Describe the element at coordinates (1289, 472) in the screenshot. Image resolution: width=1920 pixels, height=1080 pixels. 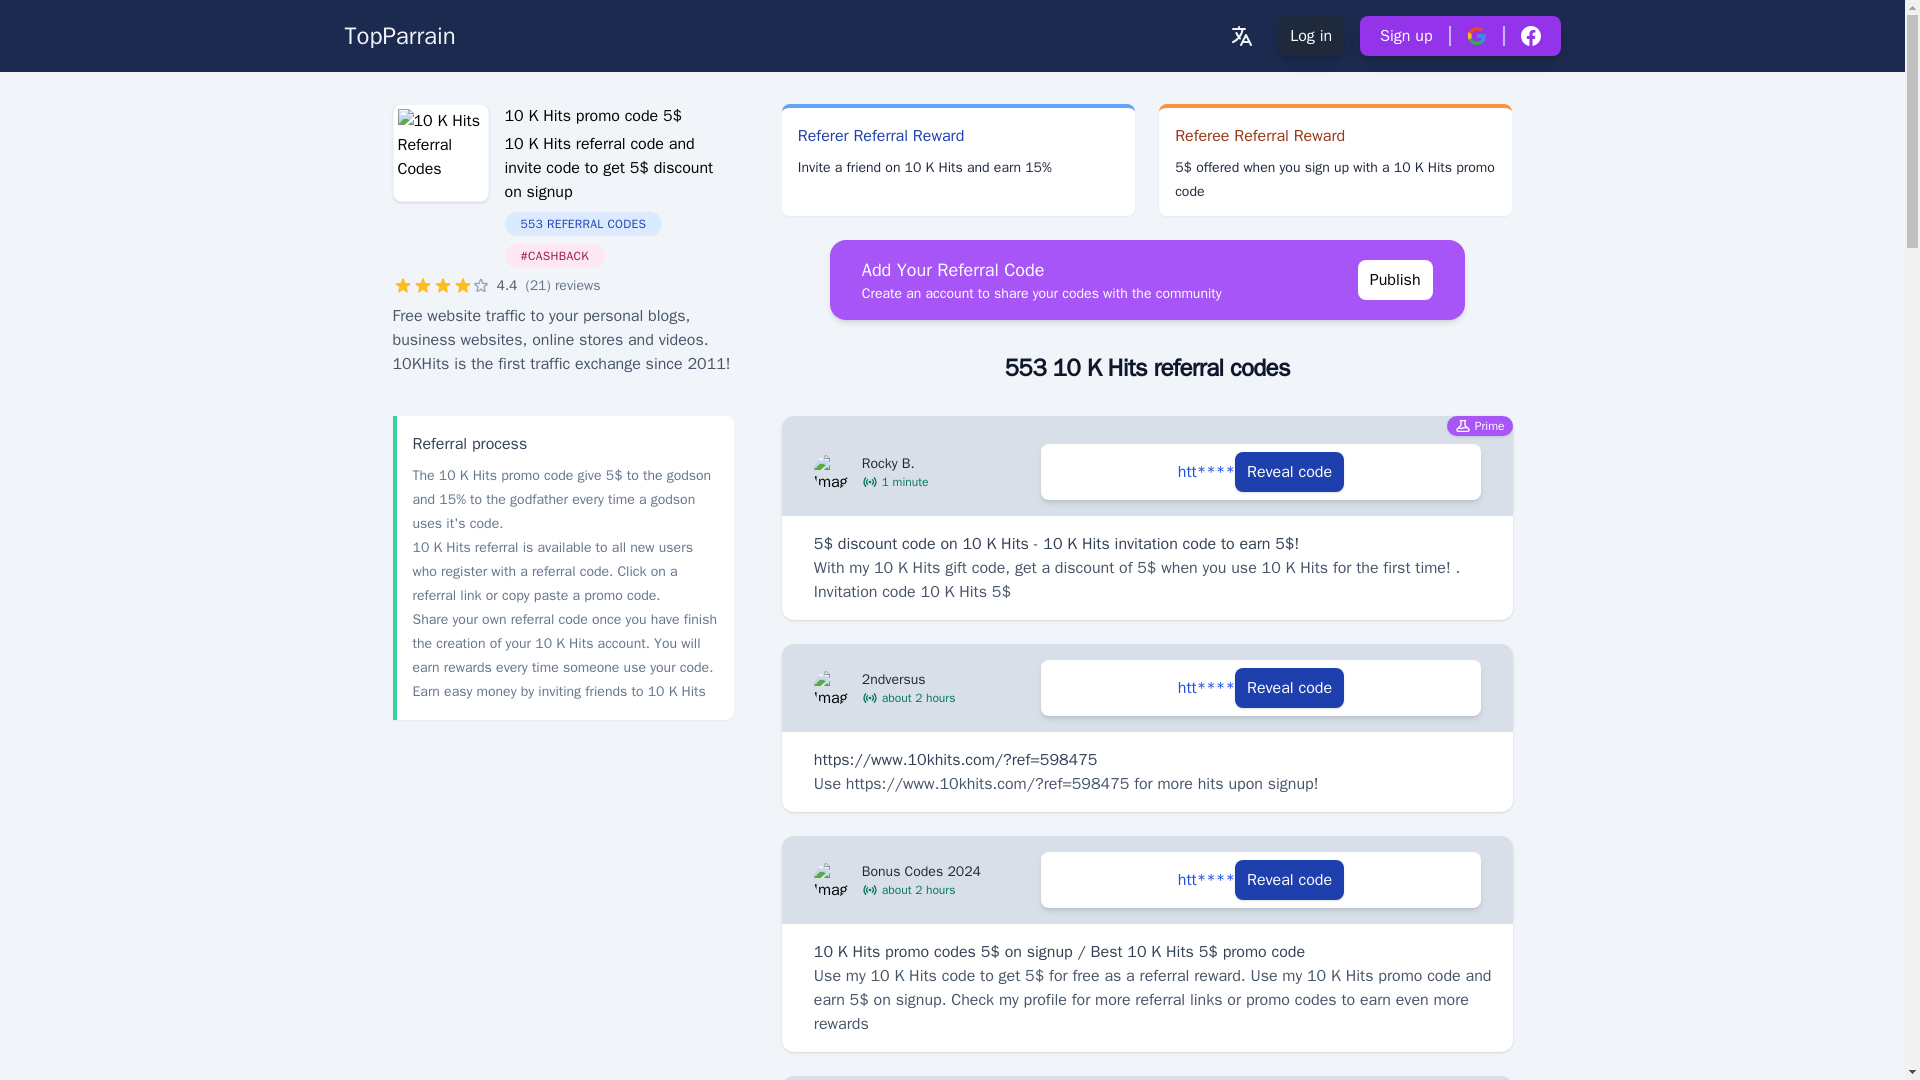
I see `Reveal code` at that location.